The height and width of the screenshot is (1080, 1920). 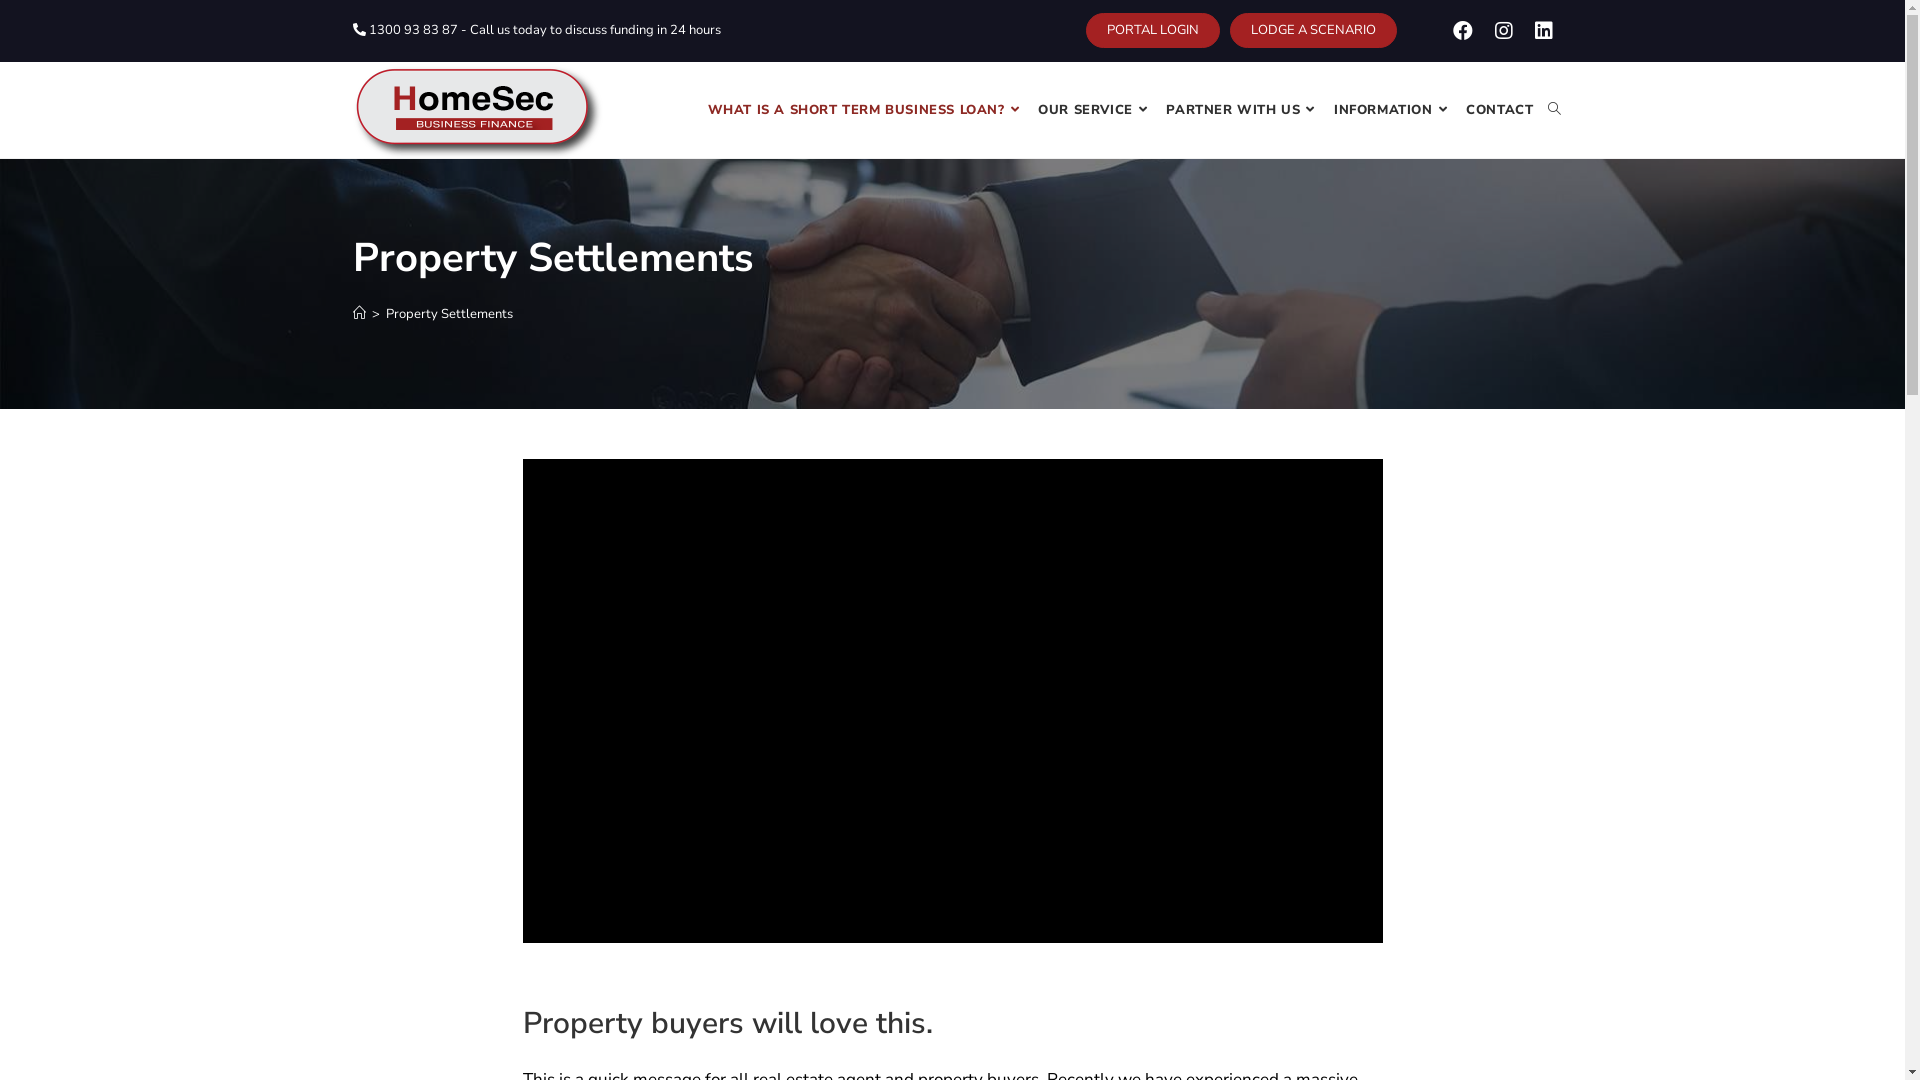 I want to click on PARTNER WITH US, so click(x=1243, y=110).